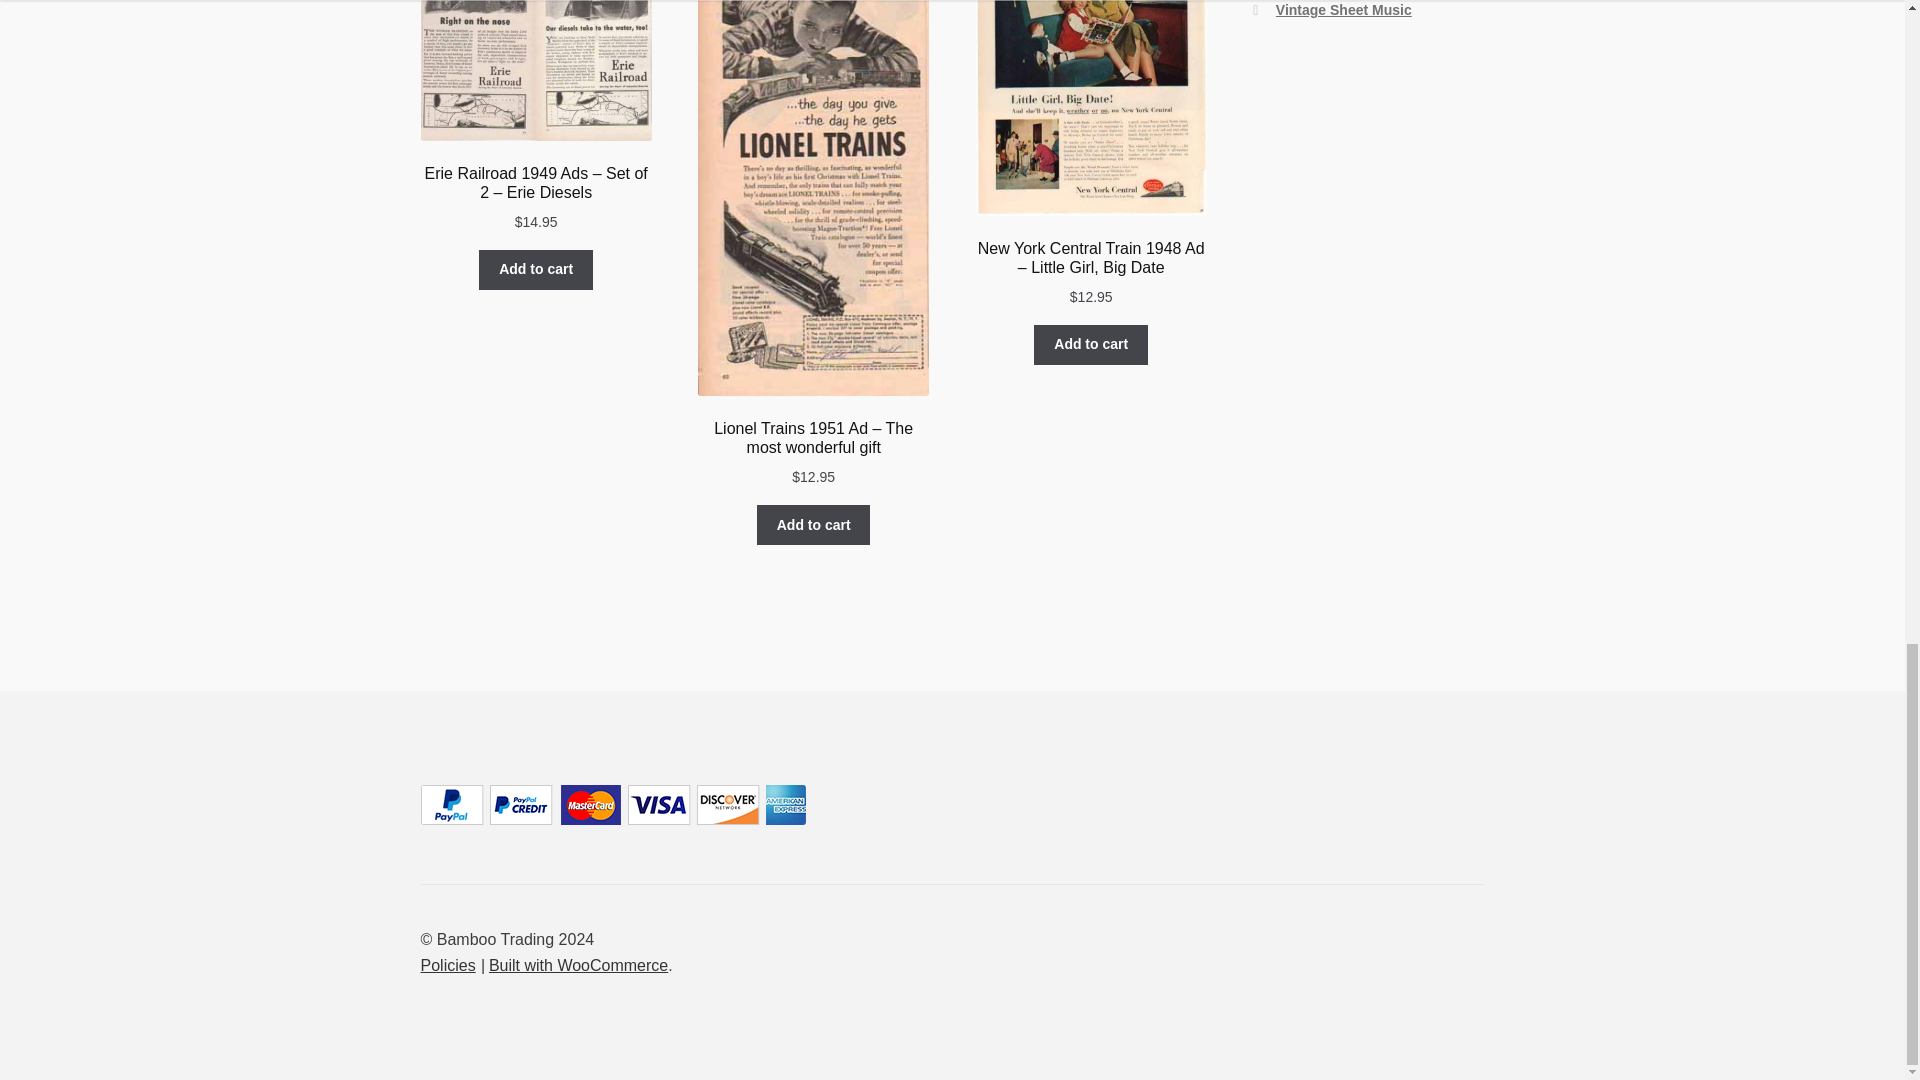 The height and width of the screenshot is (1080, 1920). Describe the element at coordinates (814, 525) in the screenshot. I see `Add to cart` at that location.